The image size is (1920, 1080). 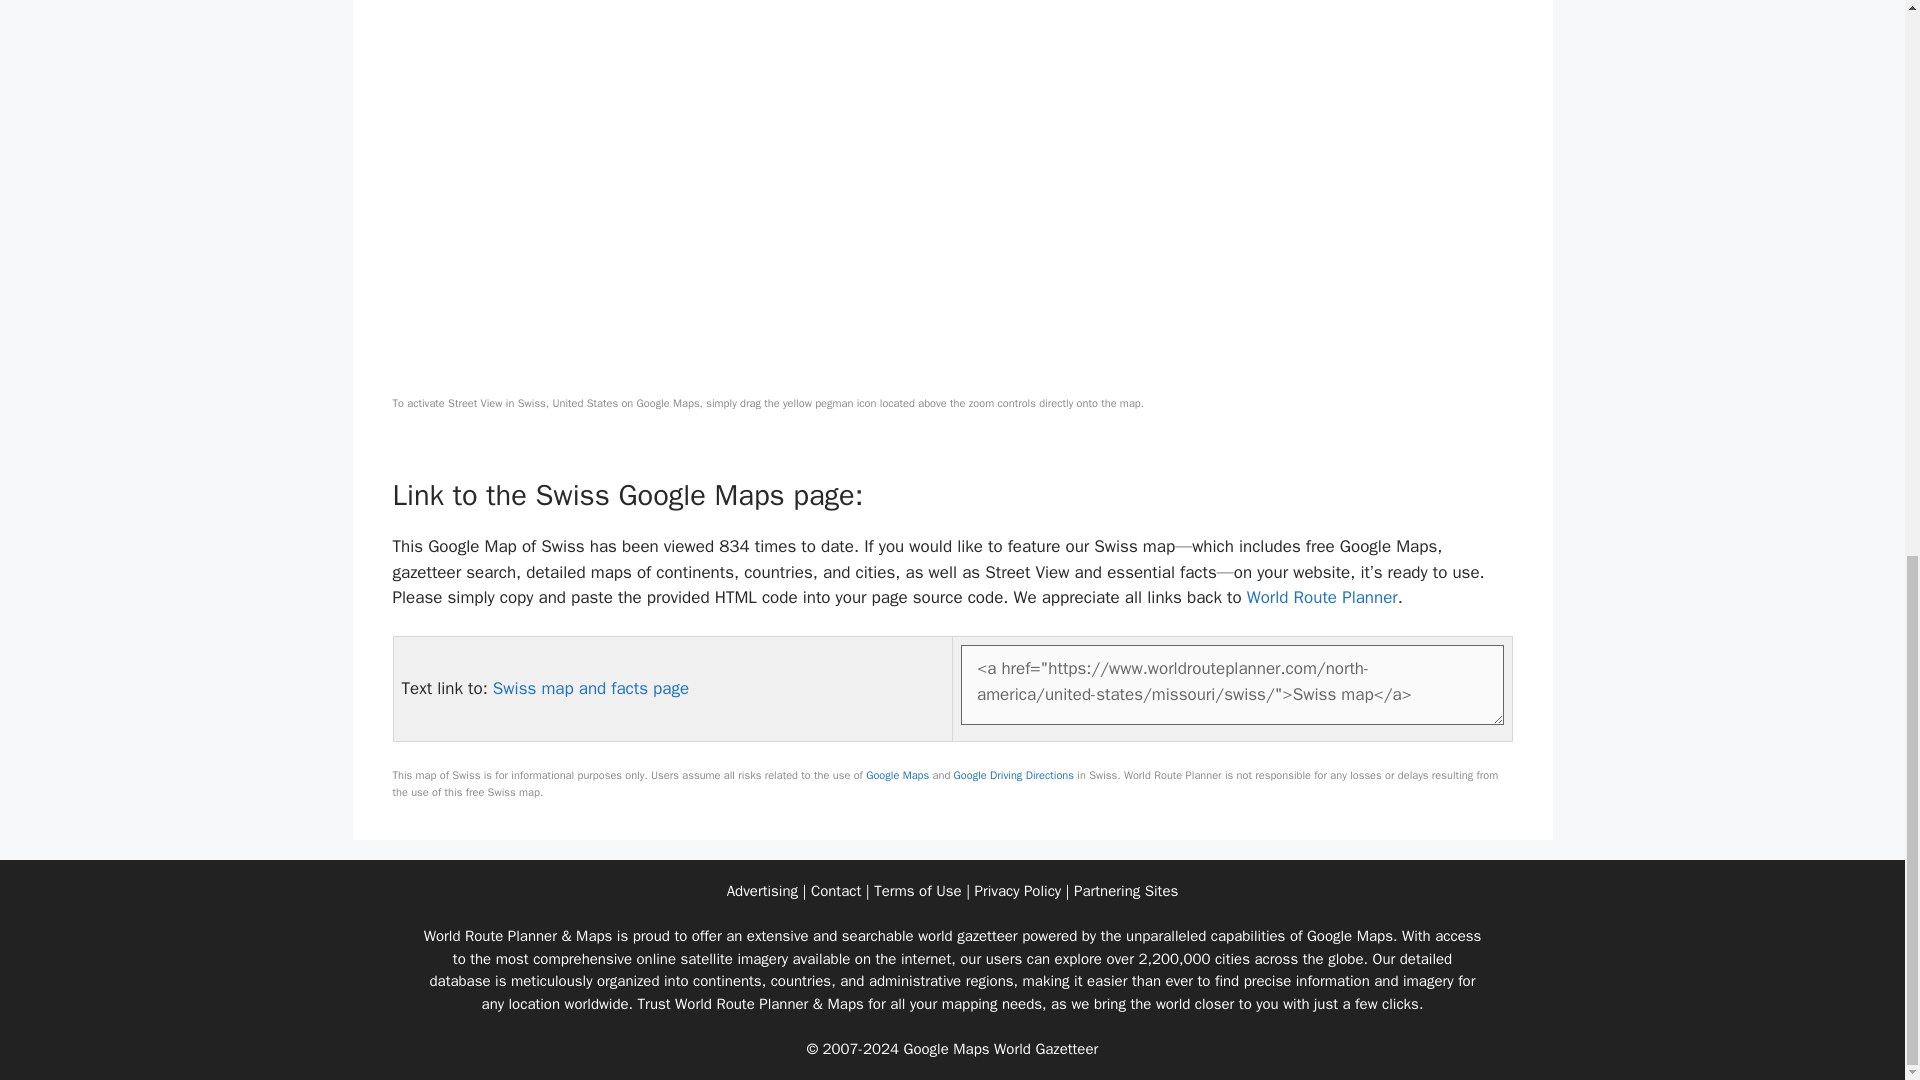 I want to click on Contact, so click(x=835, y=890).